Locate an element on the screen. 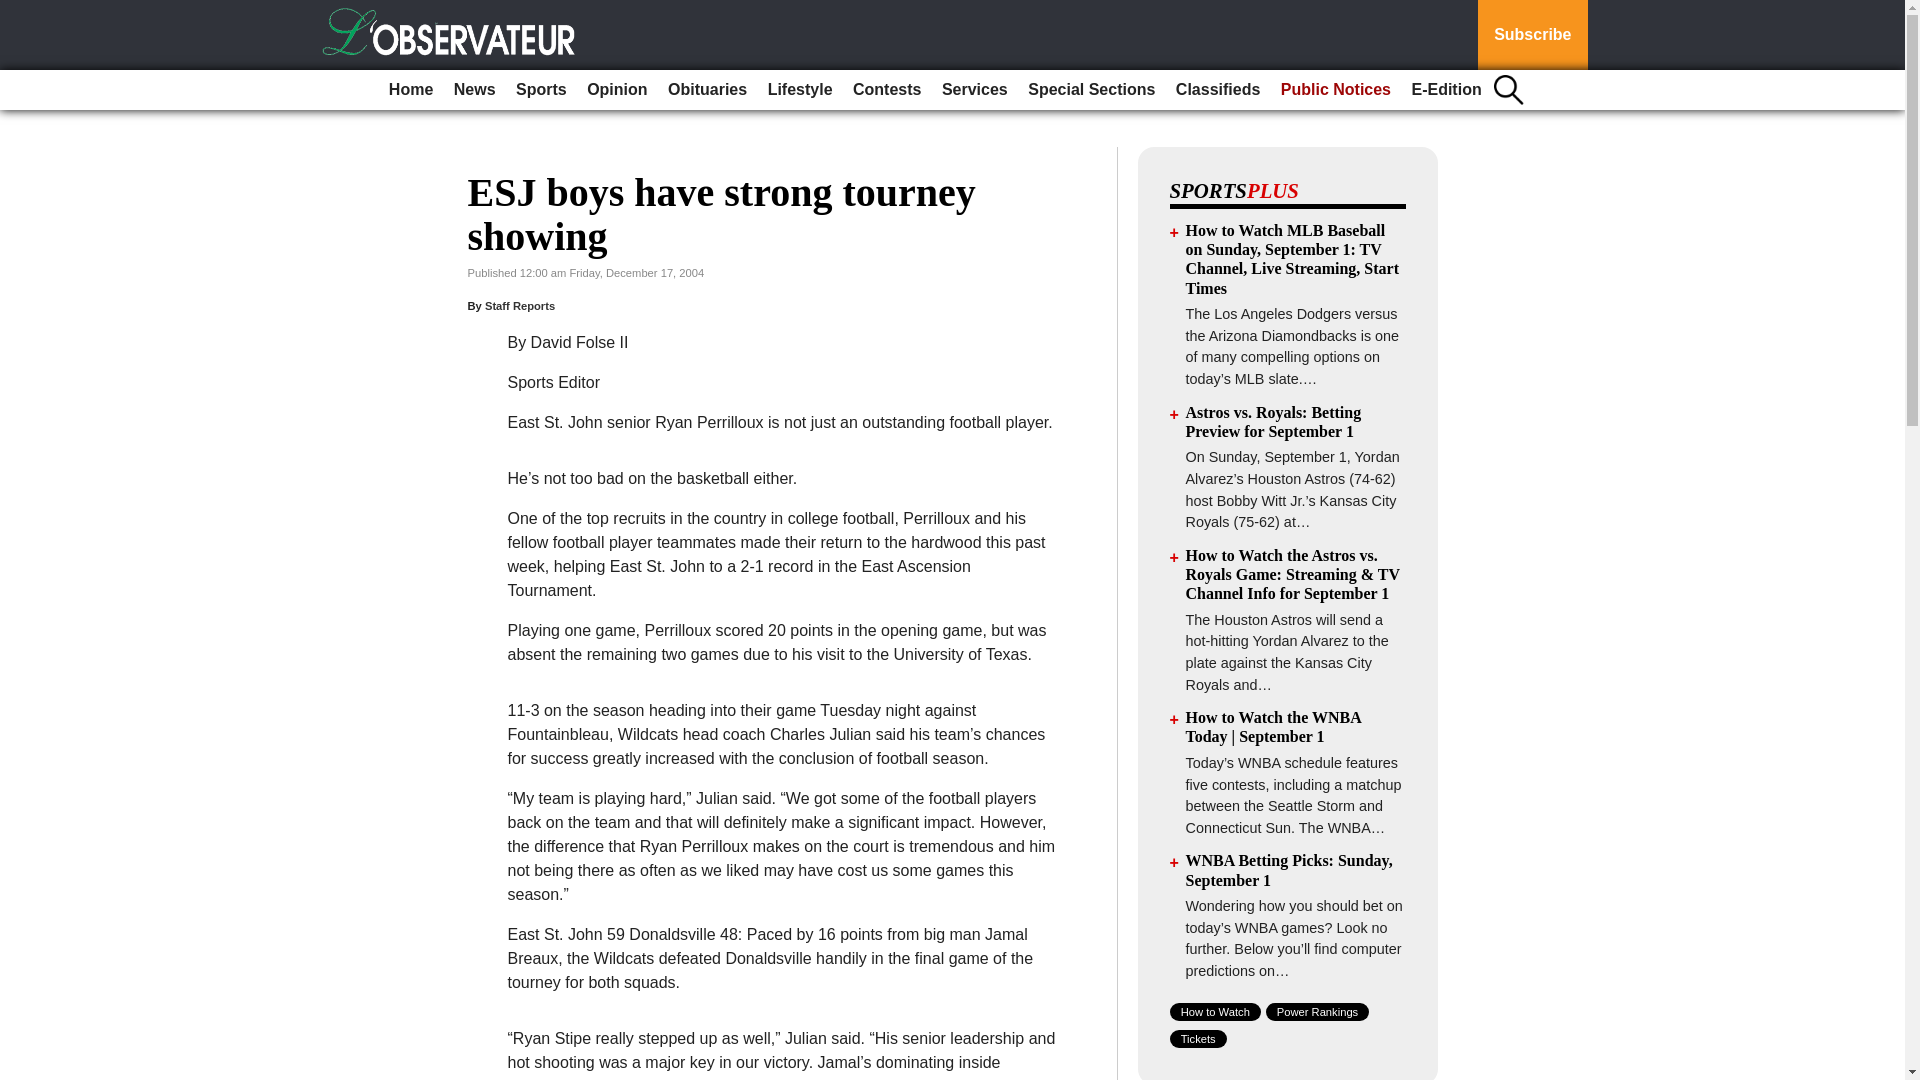 The width and height of the screenshot is (1920, 1080). Sports is located at coordinates (541, 90).